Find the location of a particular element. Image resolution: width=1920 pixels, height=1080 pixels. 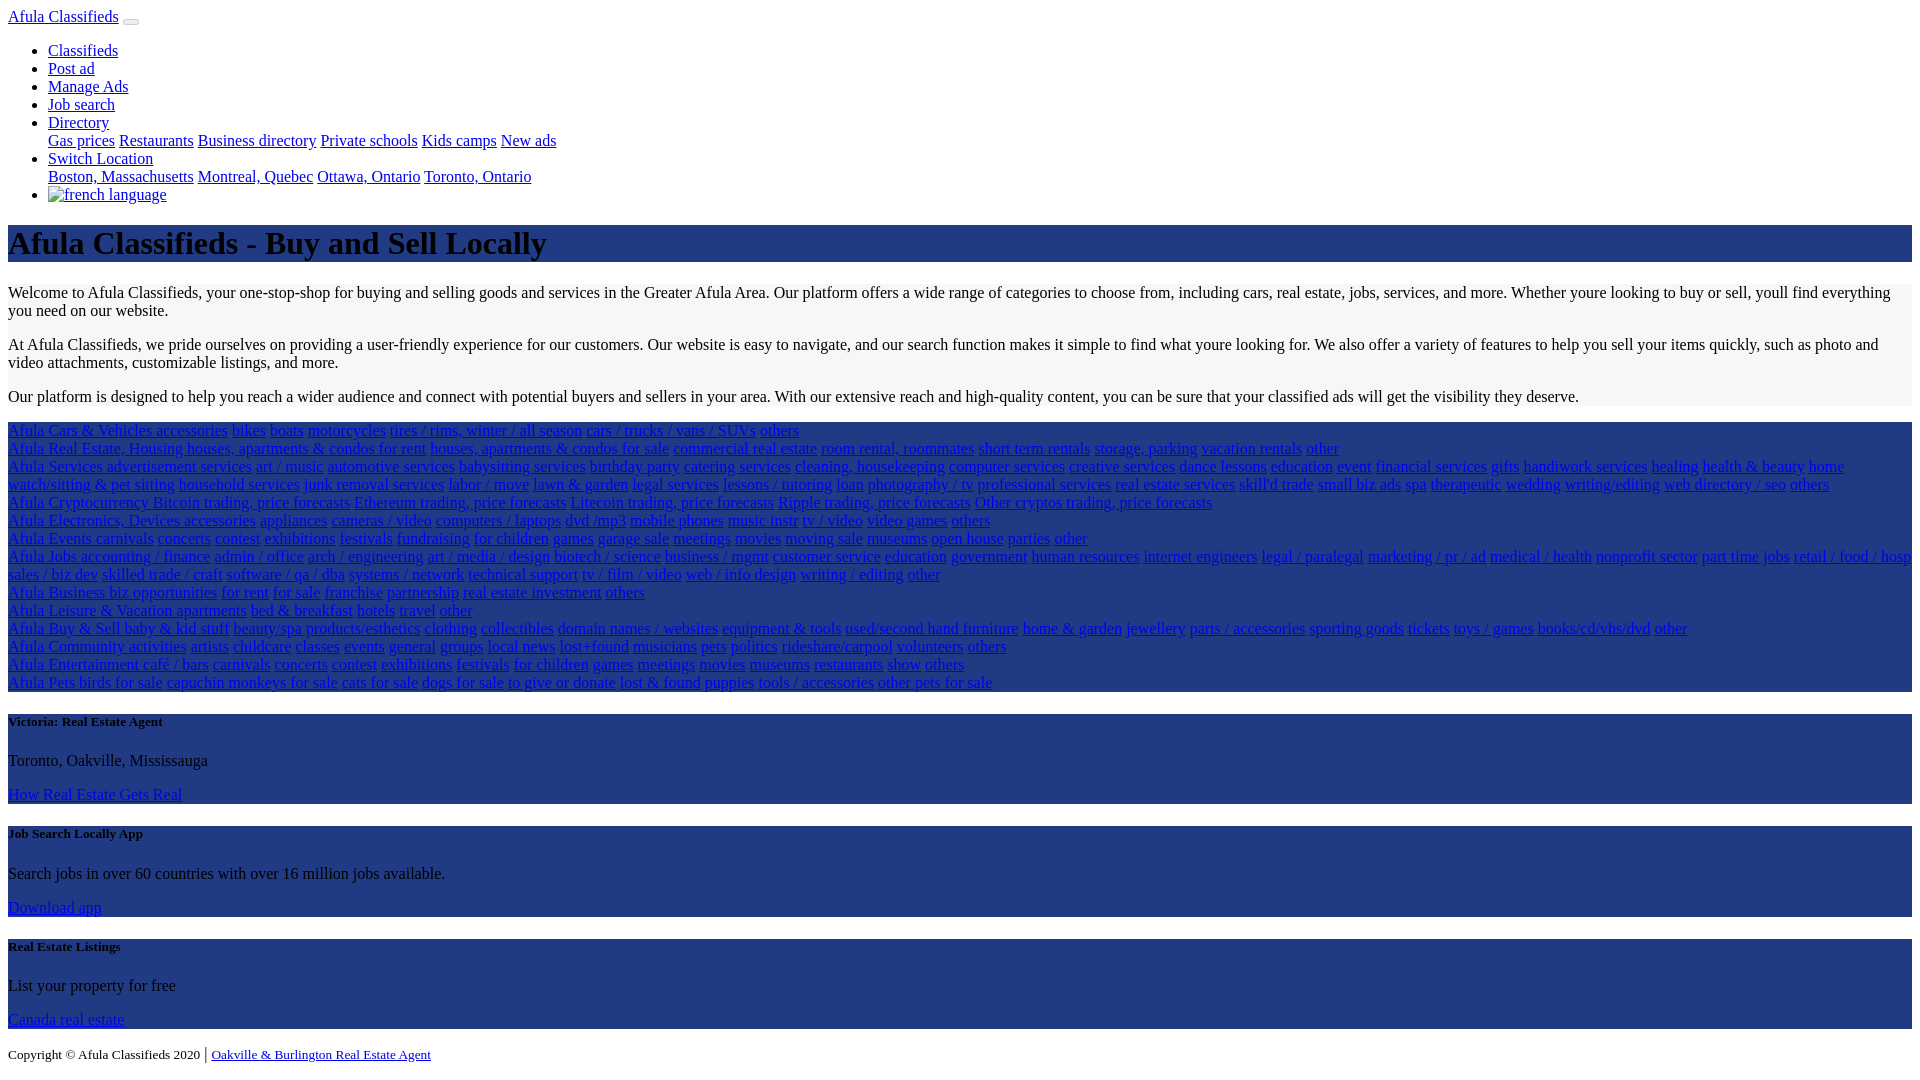

Afula Classifieds is located at coordinates (63, 16).